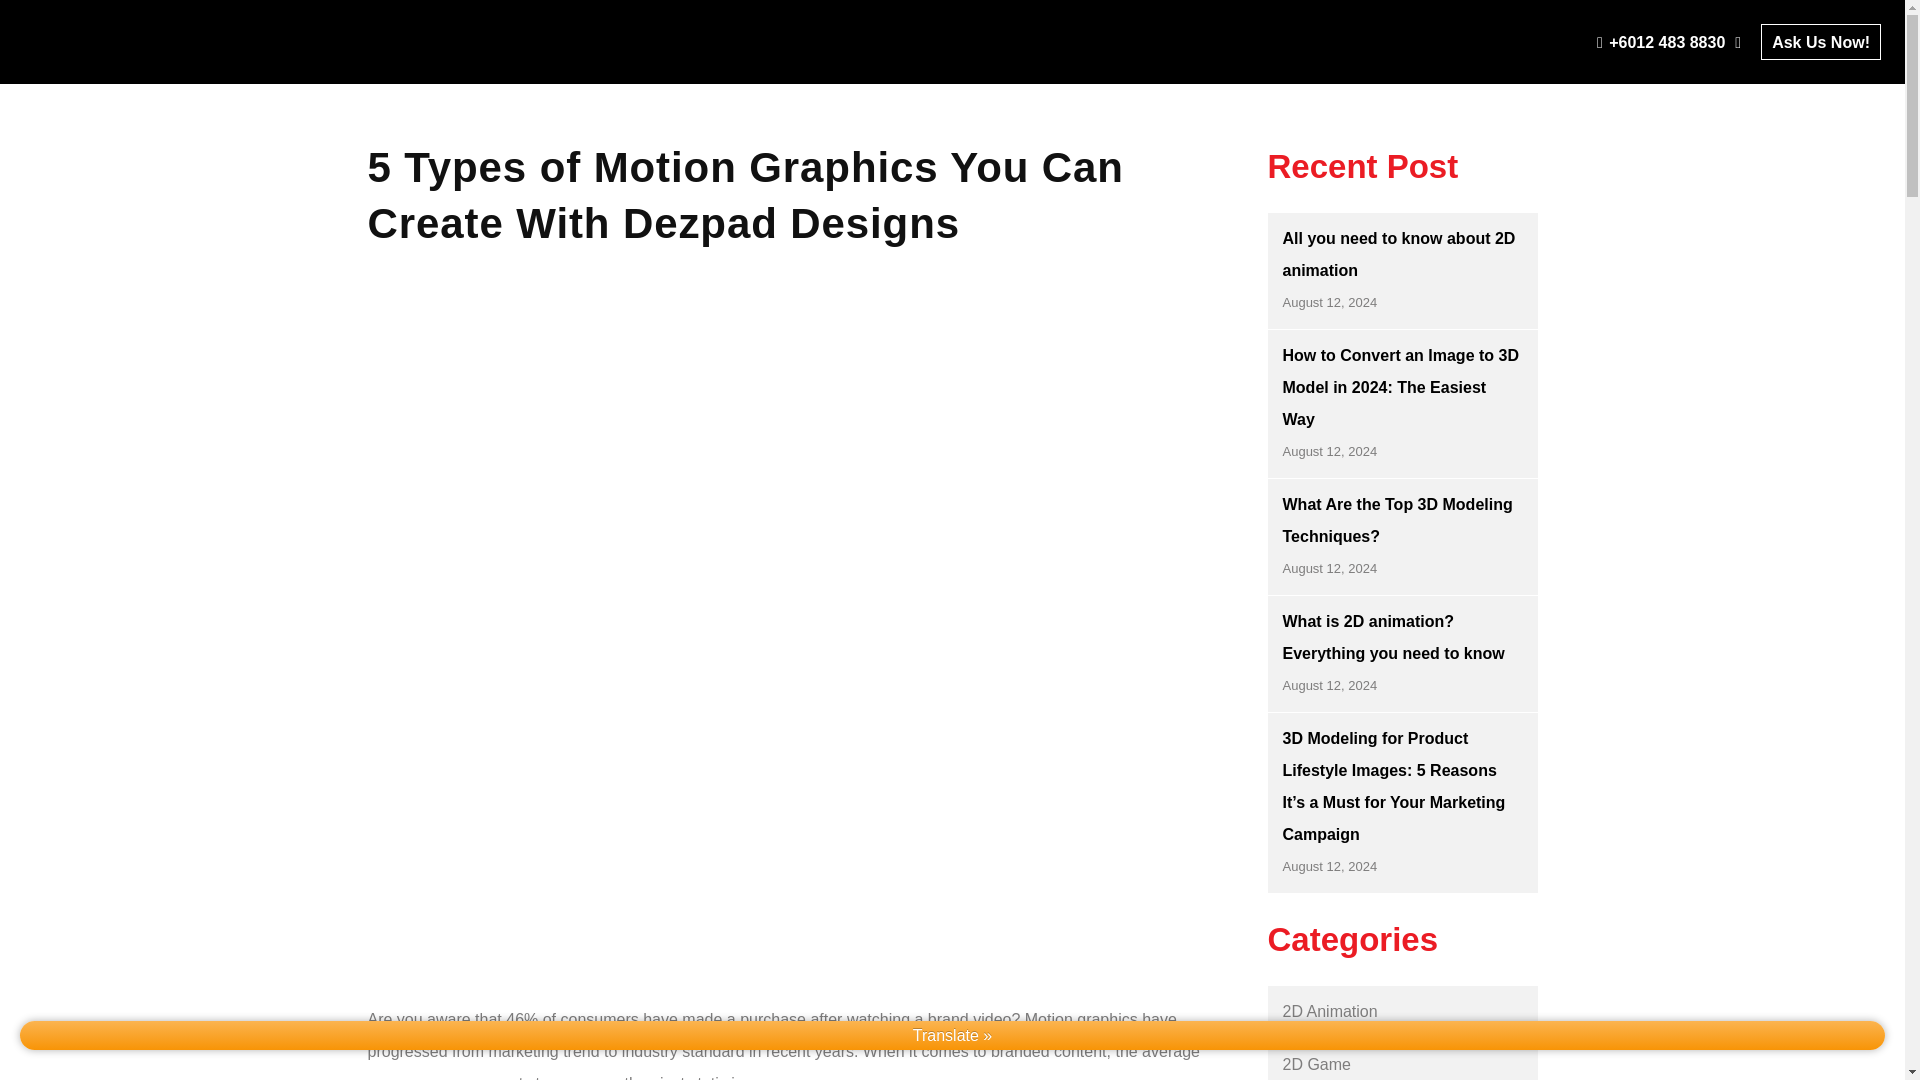  What do you see at coordinates (1398, 76) in the screenshot?
I see `BLOG` at bounding box center [1398, 76].